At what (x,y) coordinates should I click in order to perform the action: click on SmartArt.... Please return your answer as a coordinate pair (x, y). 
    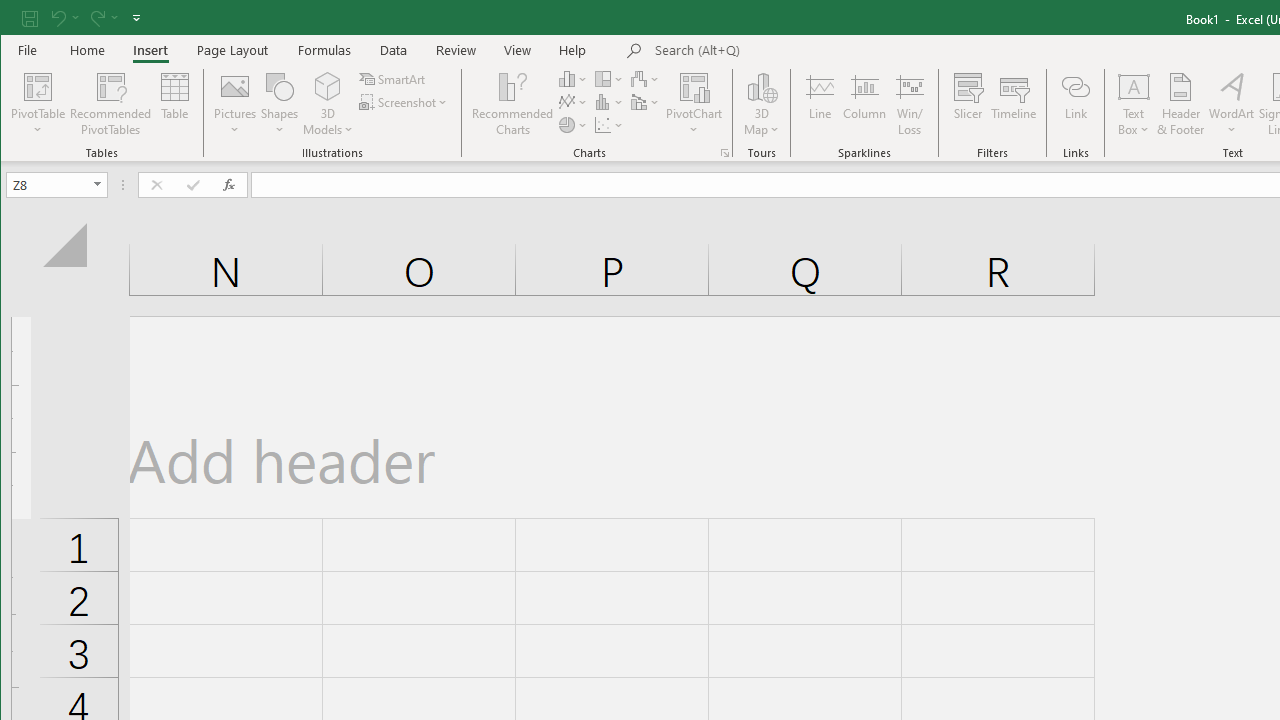
    Looking at the image, I should click on (394, 78).